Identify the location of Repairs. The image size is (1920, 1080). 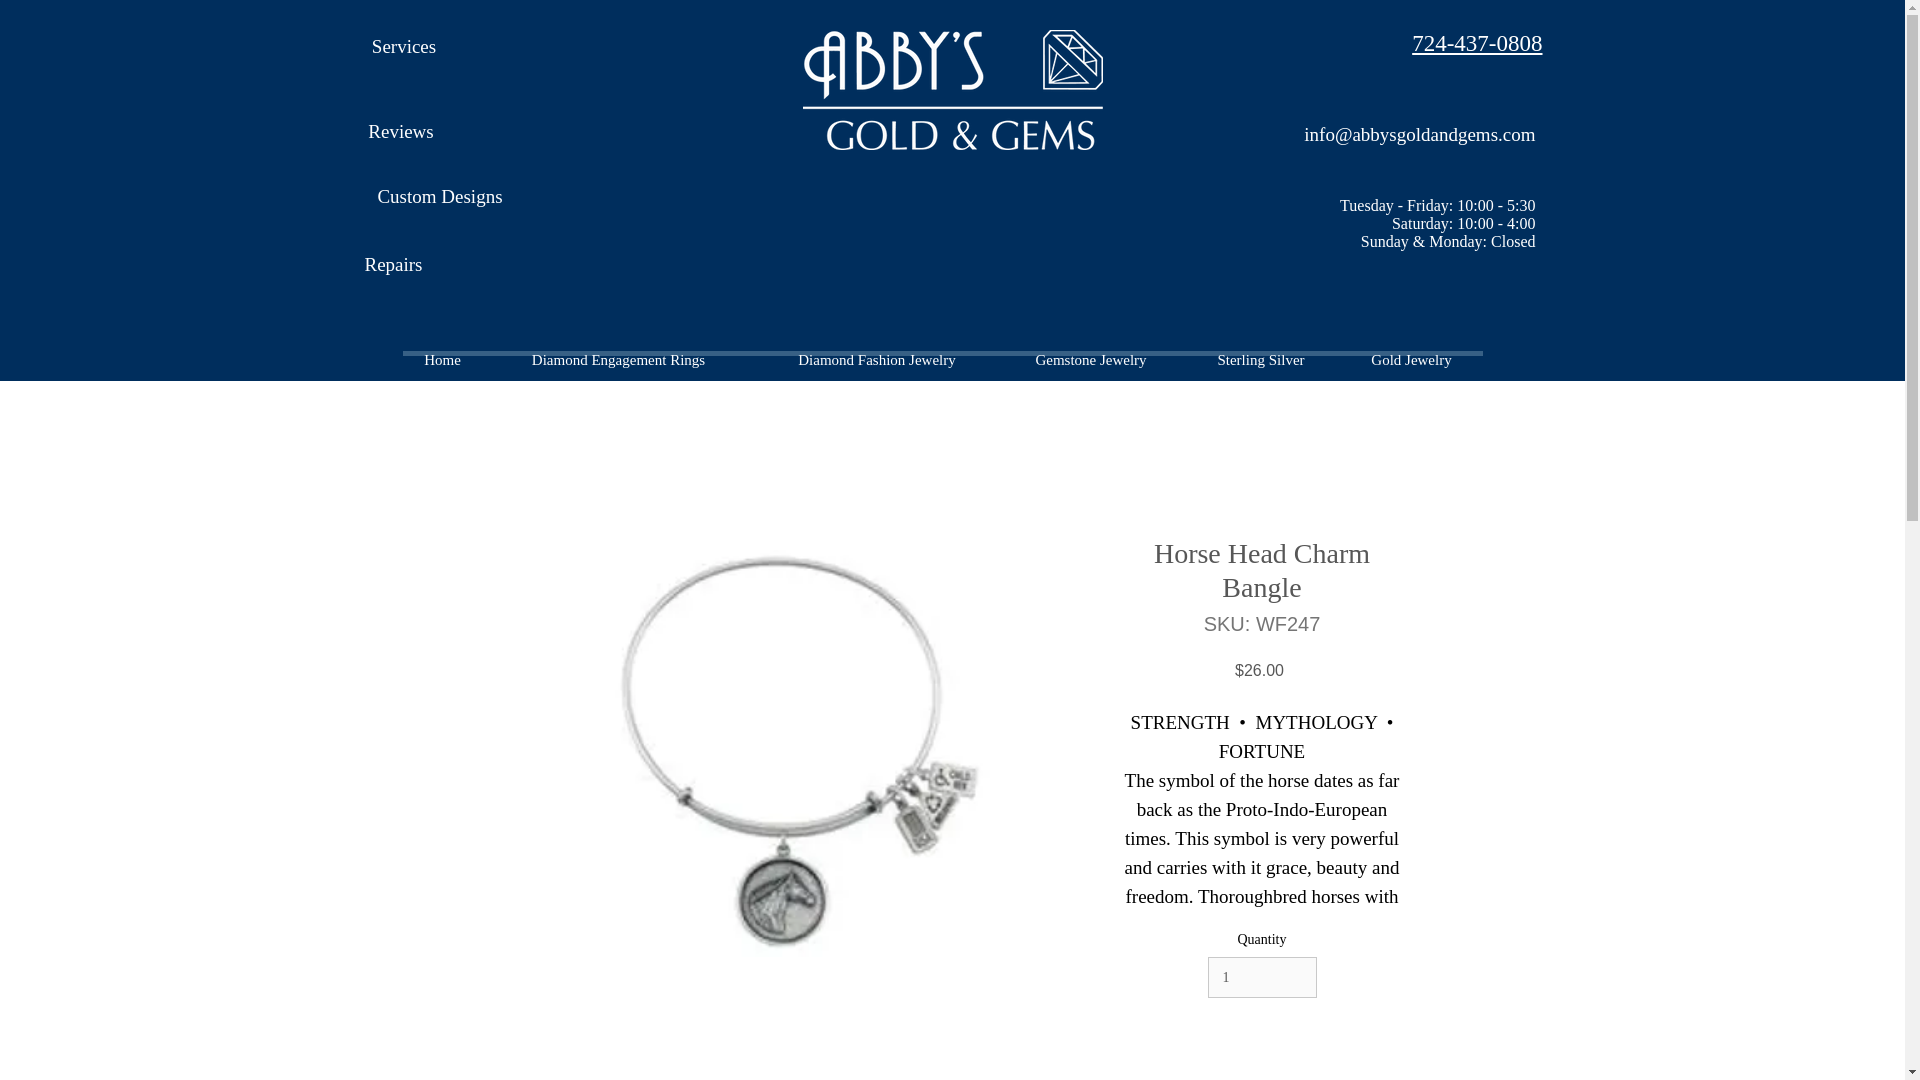
(392, 266).